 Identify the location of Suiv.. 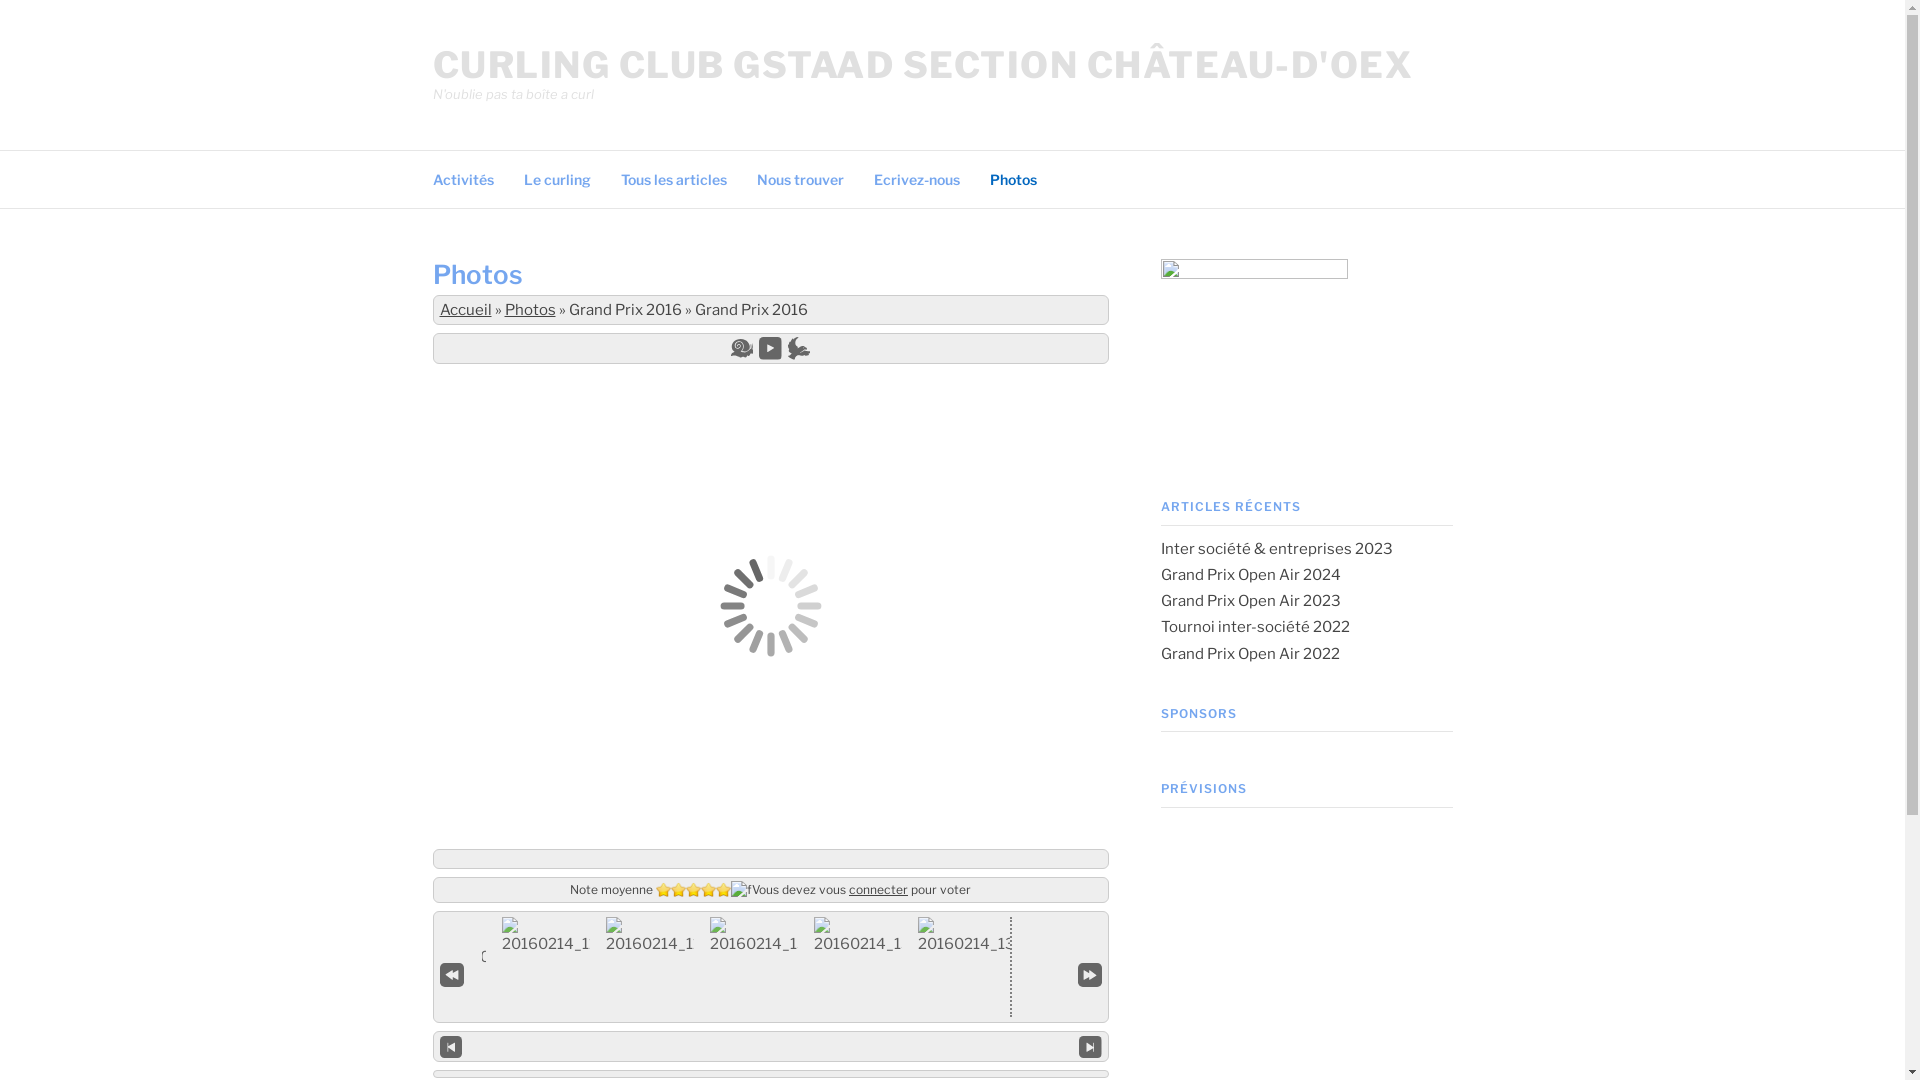
(1090, 1046).